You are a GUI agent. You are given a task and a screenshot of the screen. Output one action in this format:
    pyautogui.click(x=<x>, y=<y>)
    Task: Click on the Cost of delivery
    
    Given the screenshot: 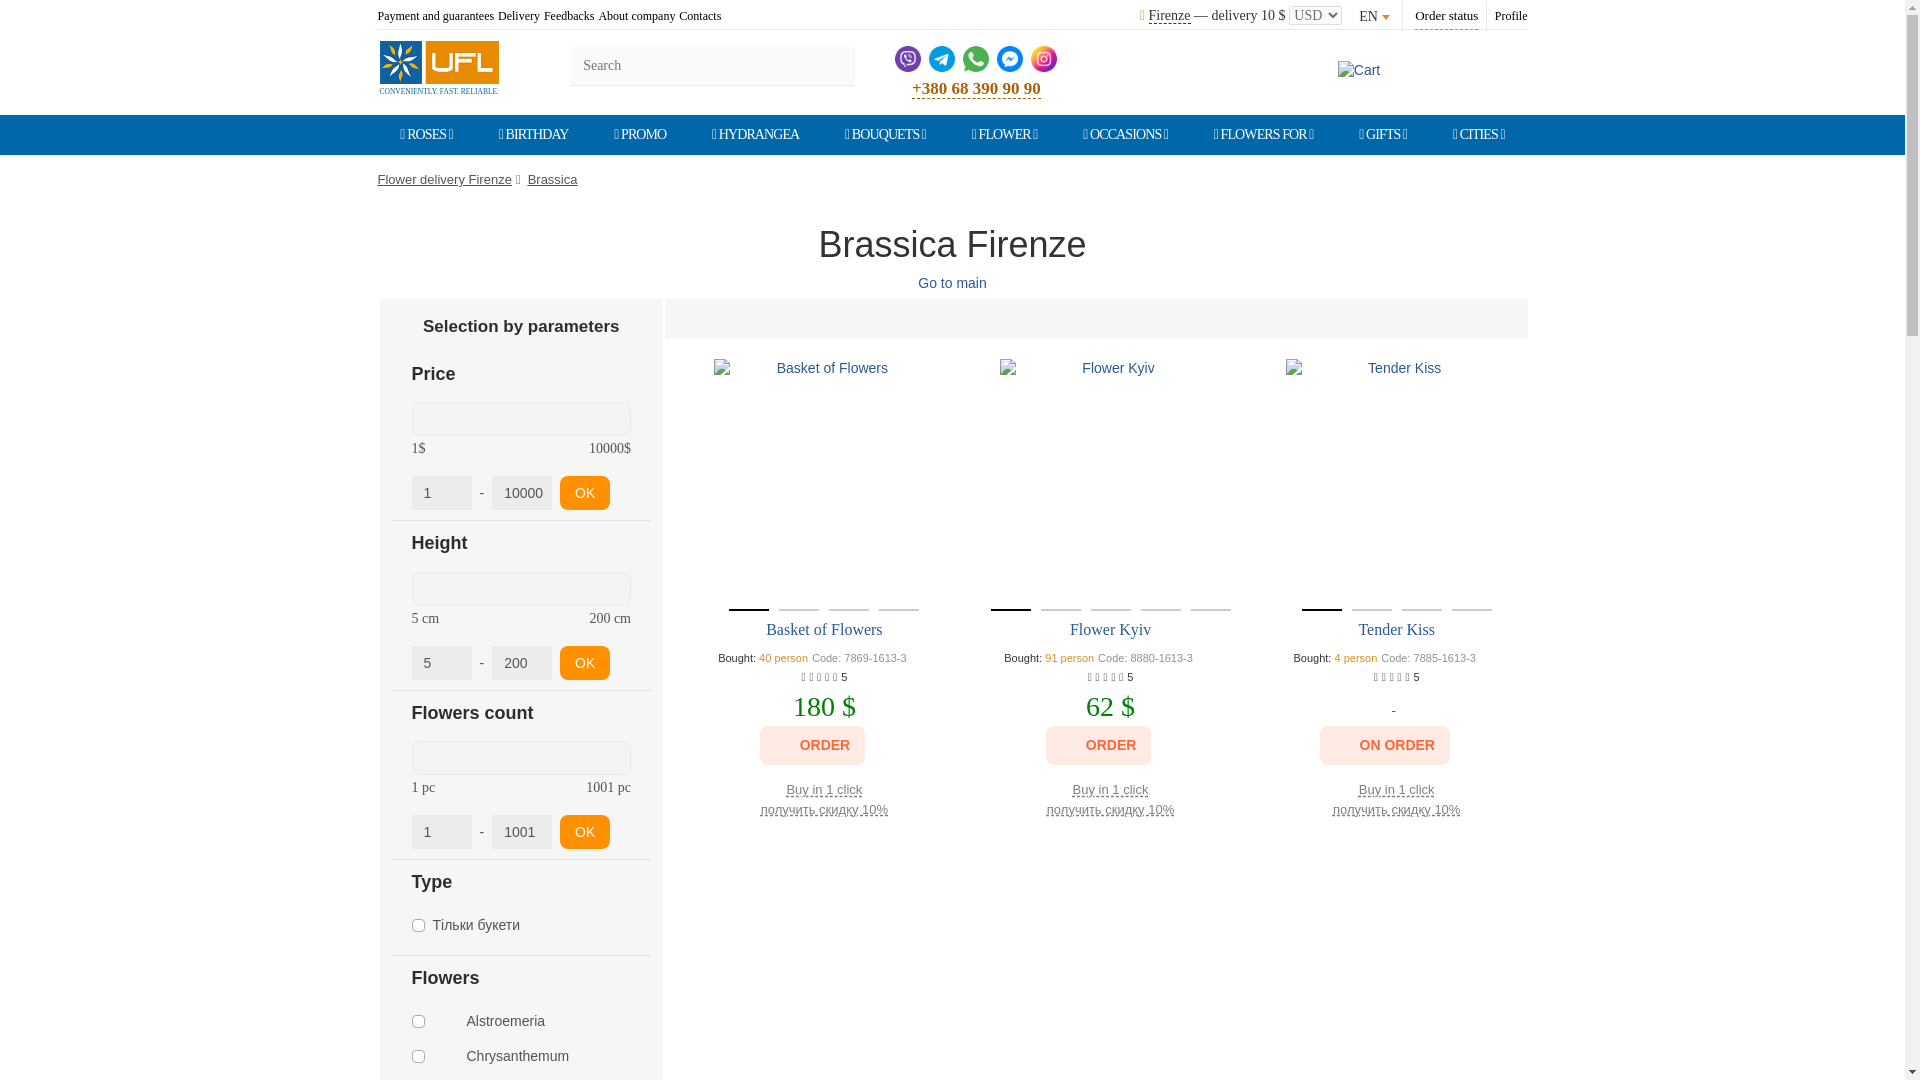 What is the action you would take?
    pyautogui.click(x=1274, y=14)
    